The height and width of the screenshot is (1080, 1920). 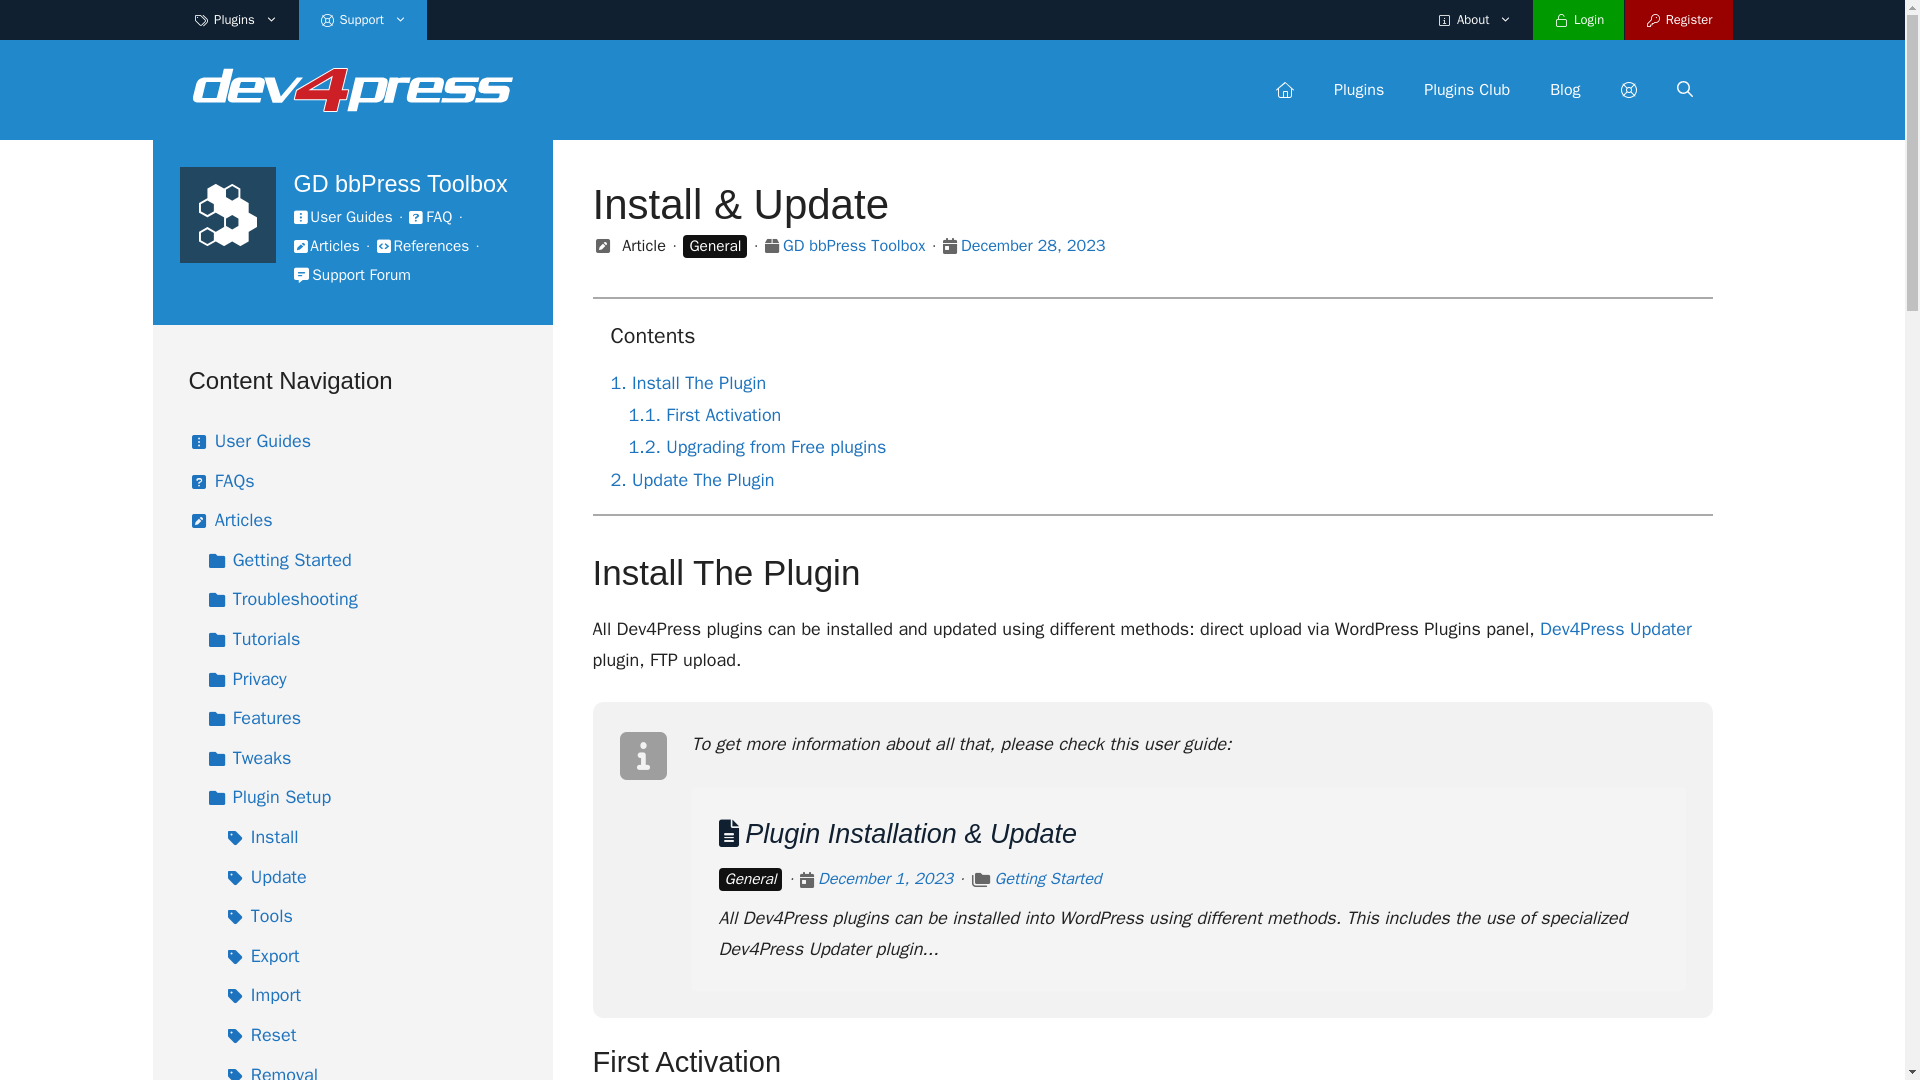 What do you see at coordinates (1564, 90) in the screenshot?
I see `Blog` at bounding box center [1564, 90].